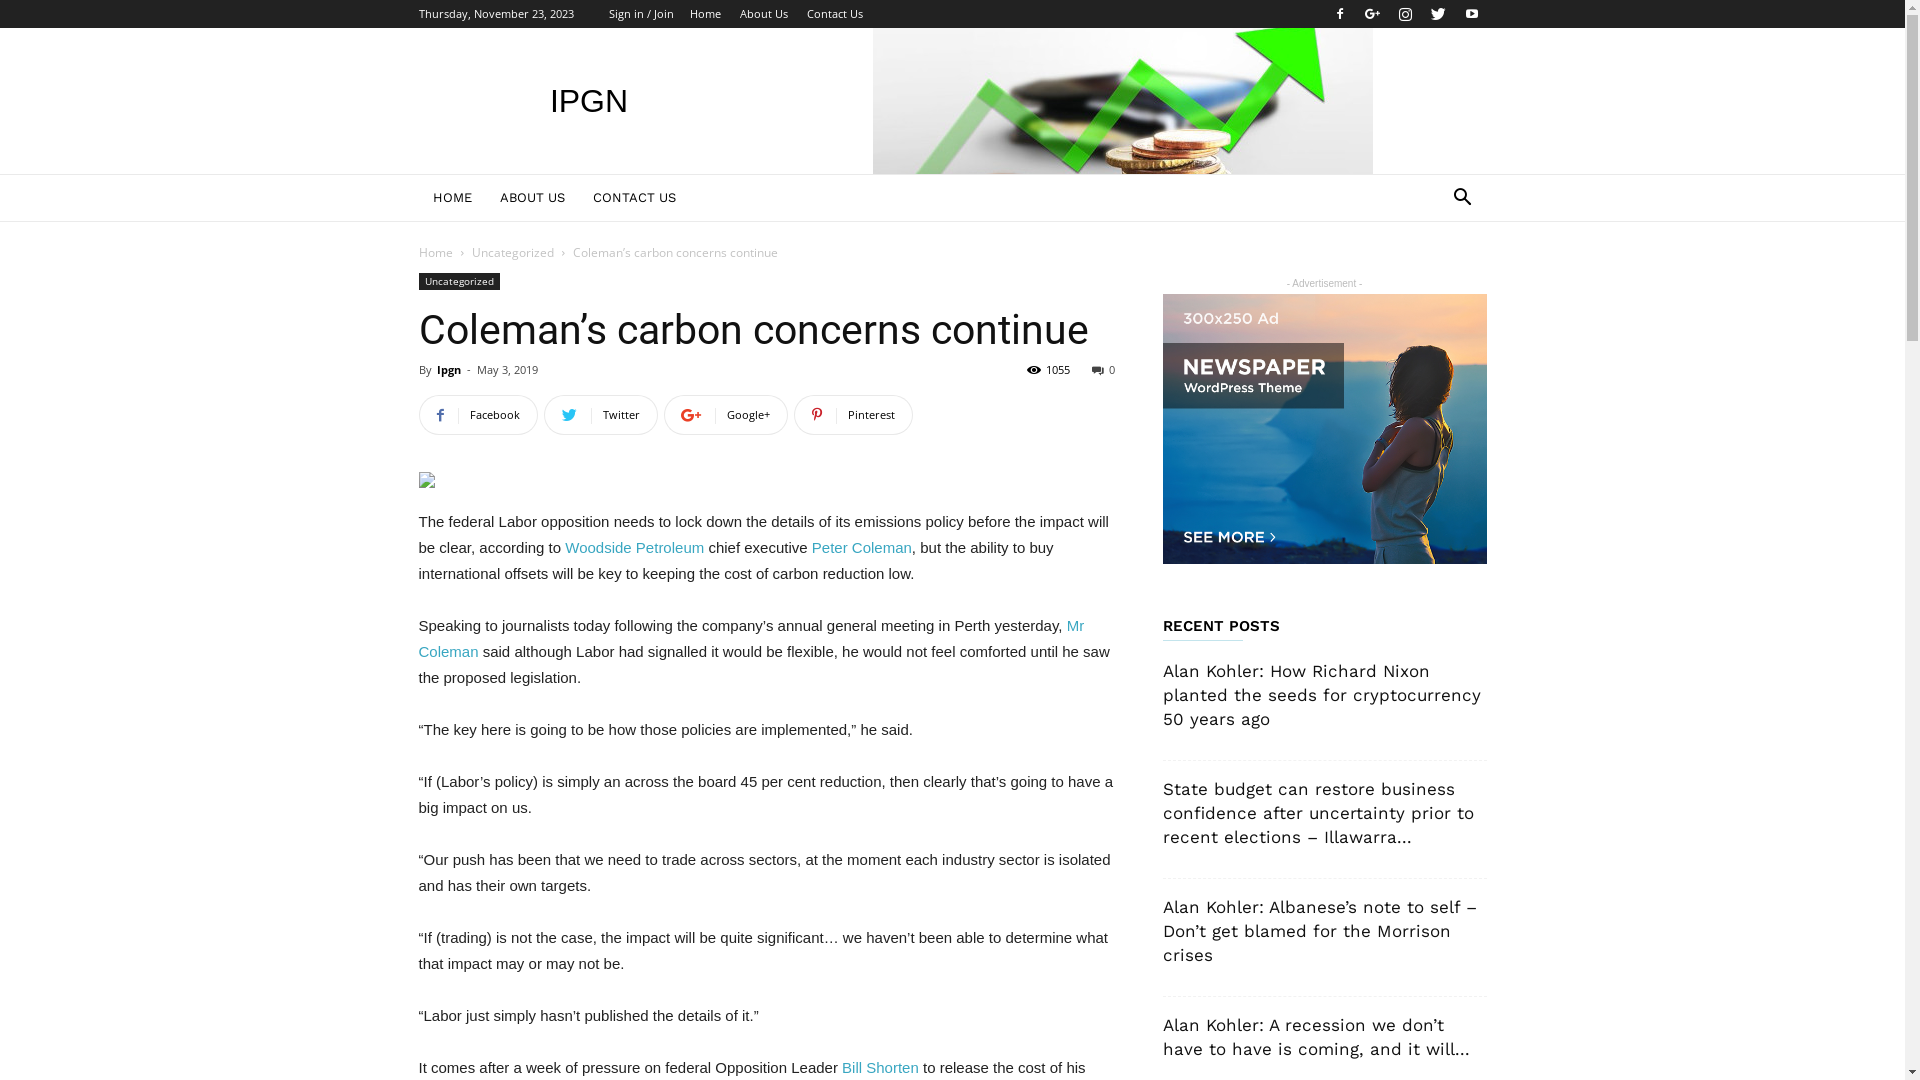  I want to click on Twitter, so click(601, 415).